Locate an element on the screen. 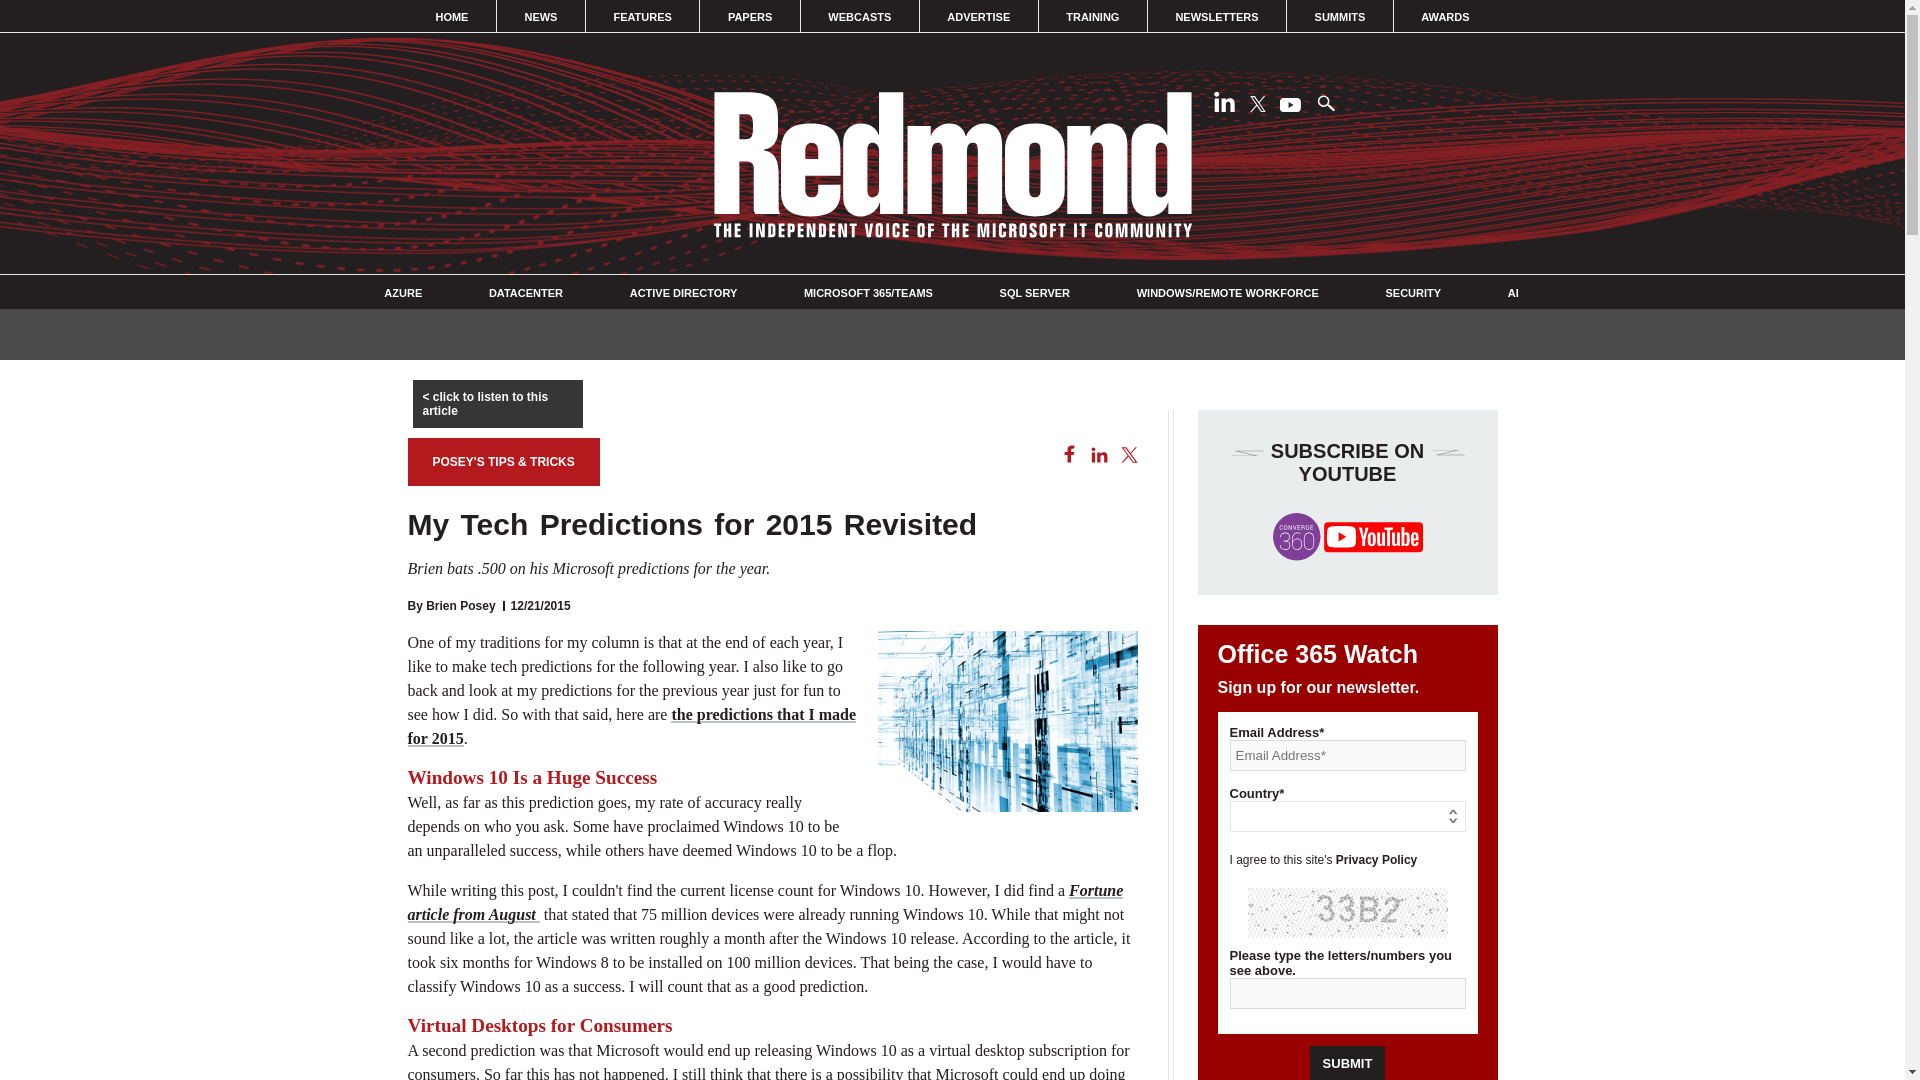  AZURE is located at coordinates (403, 293).